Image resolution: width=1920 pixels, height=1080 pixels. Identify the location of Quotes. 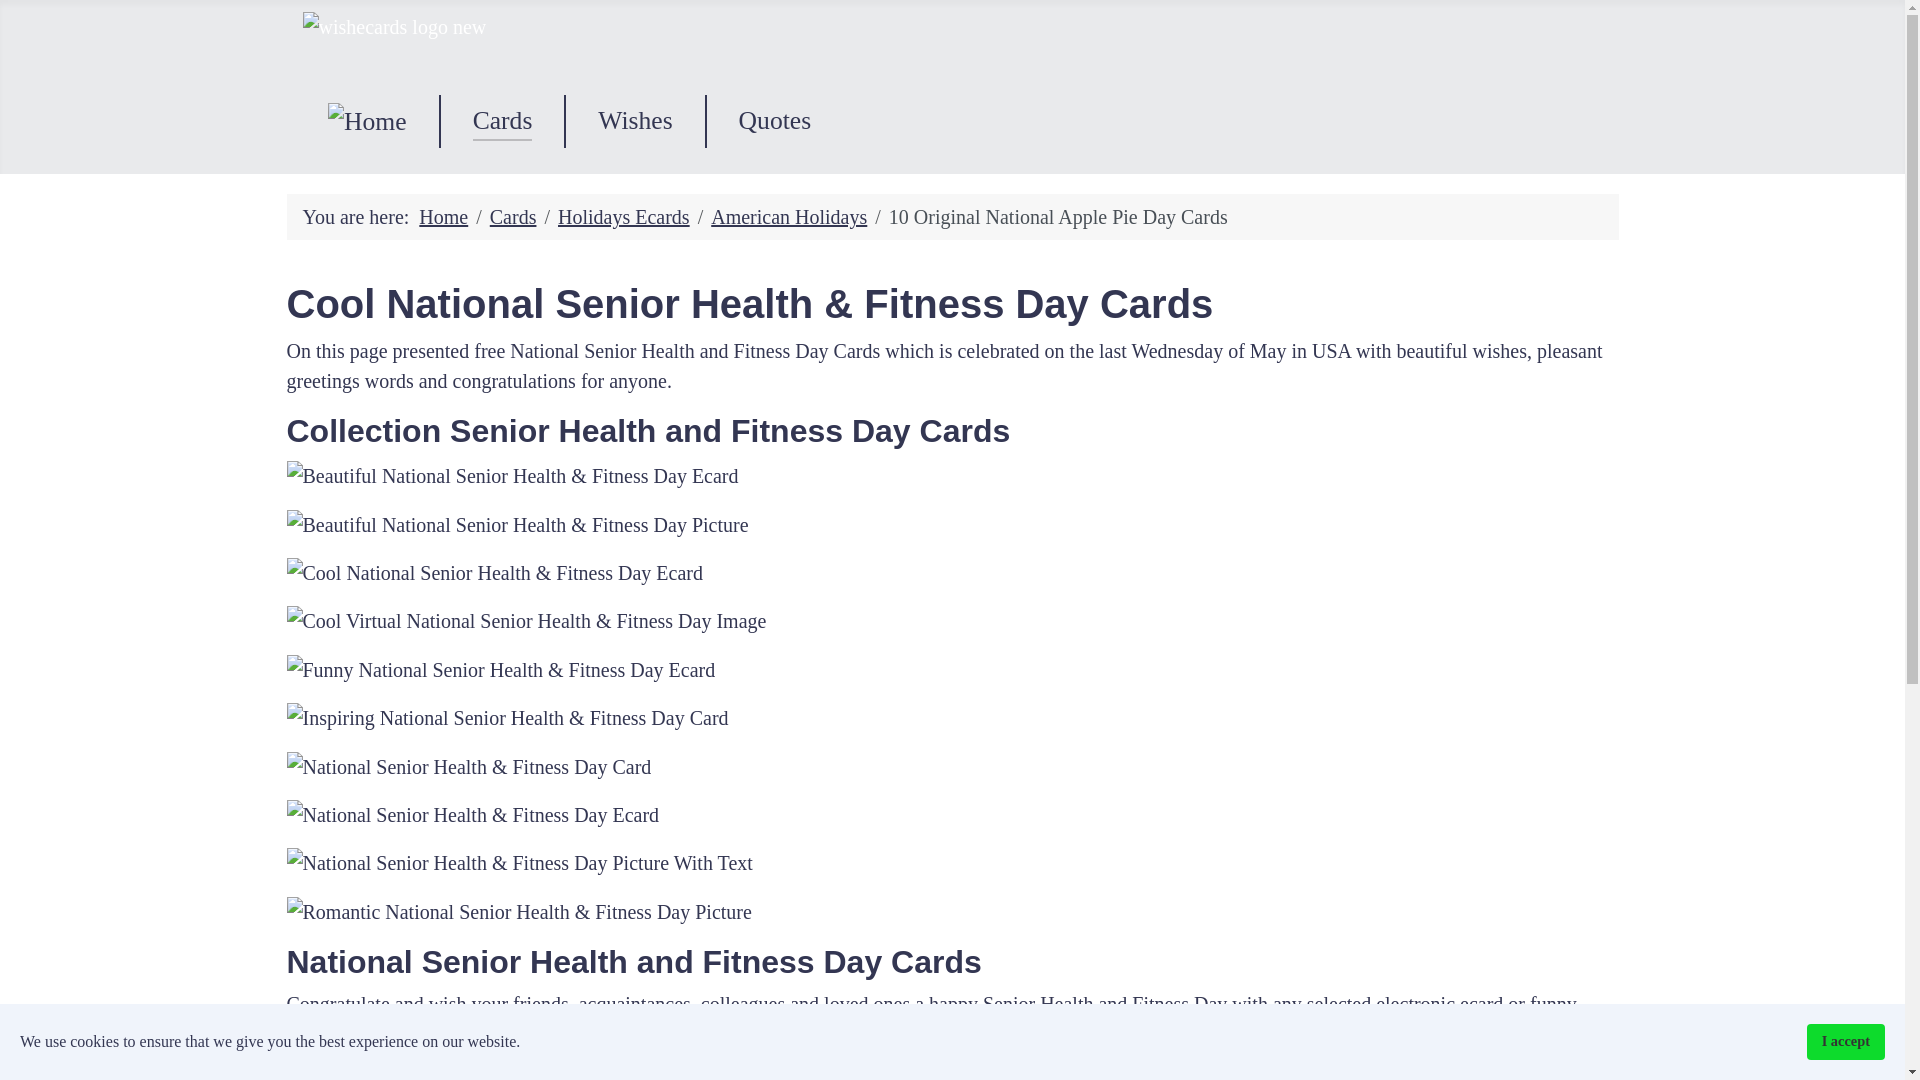
(776, 120).